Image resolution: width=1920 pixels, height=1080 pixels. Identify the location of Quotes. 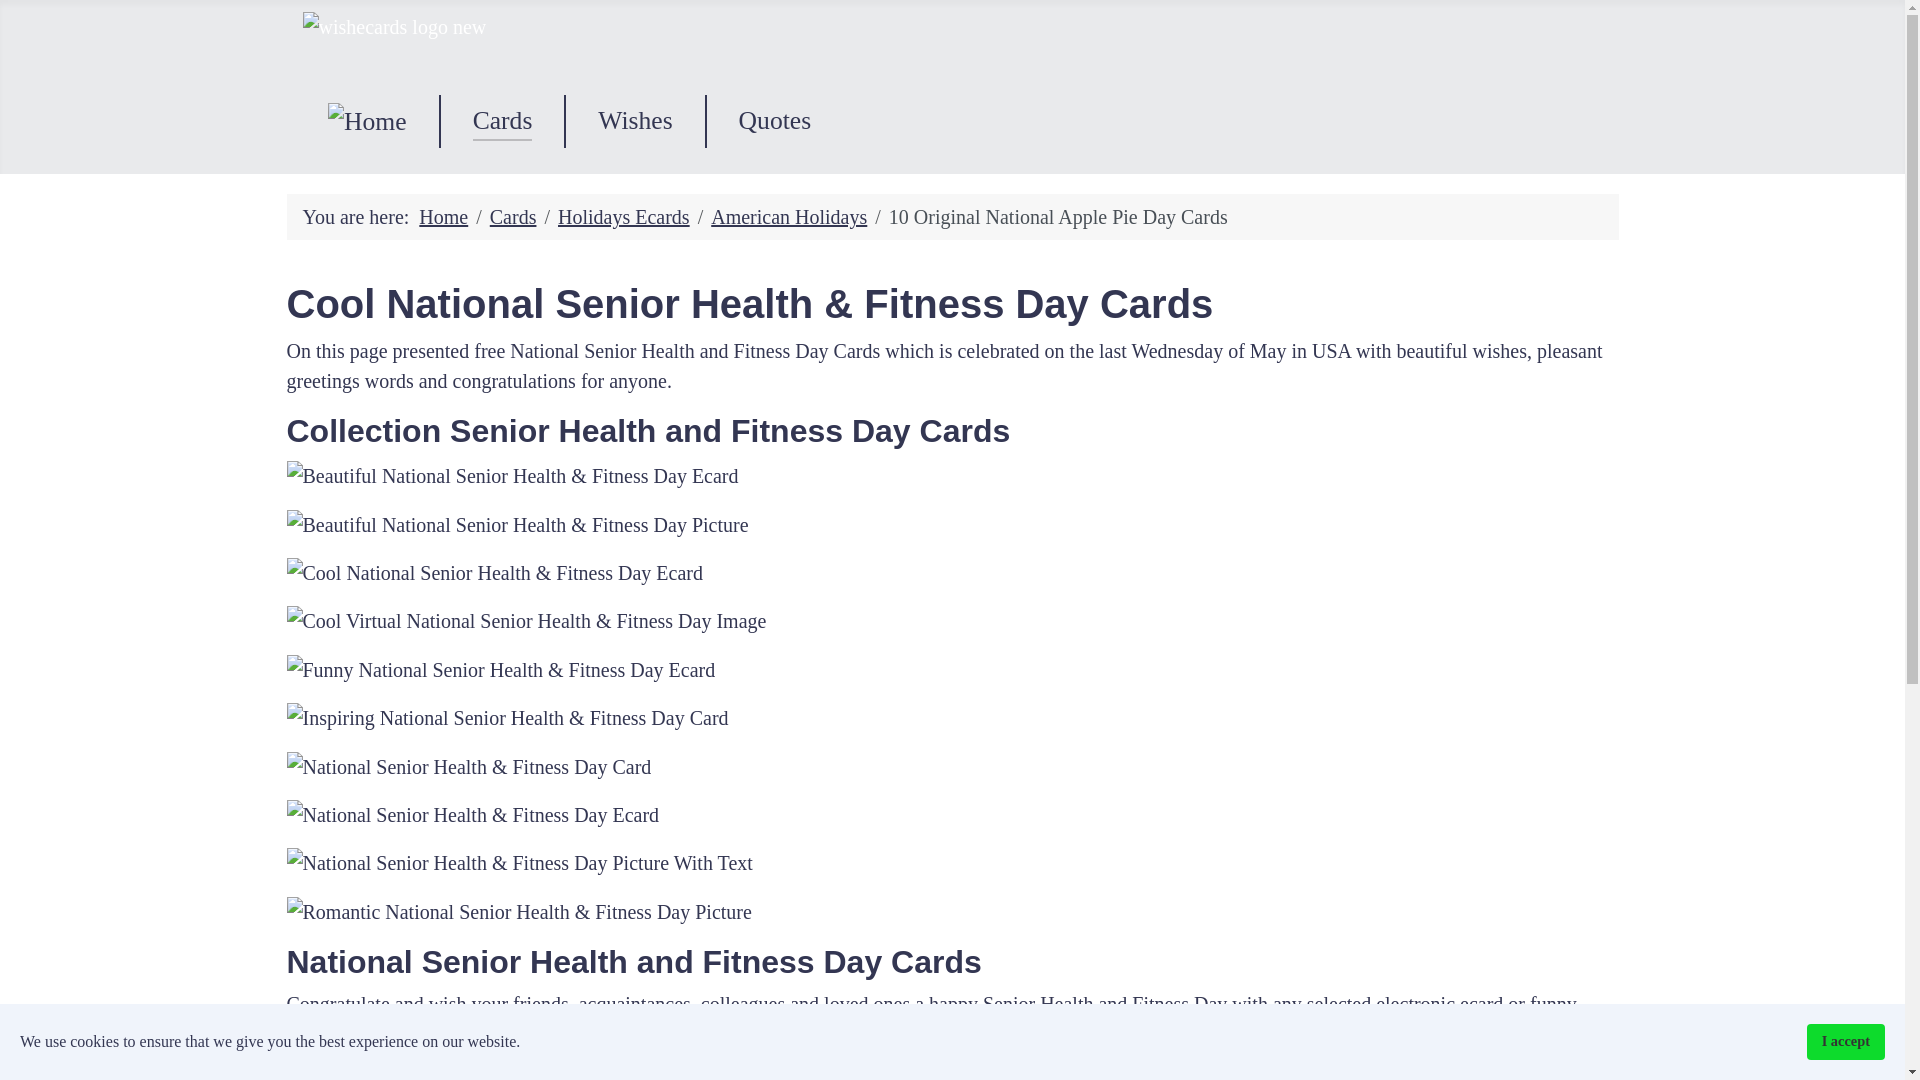
(776, 120).